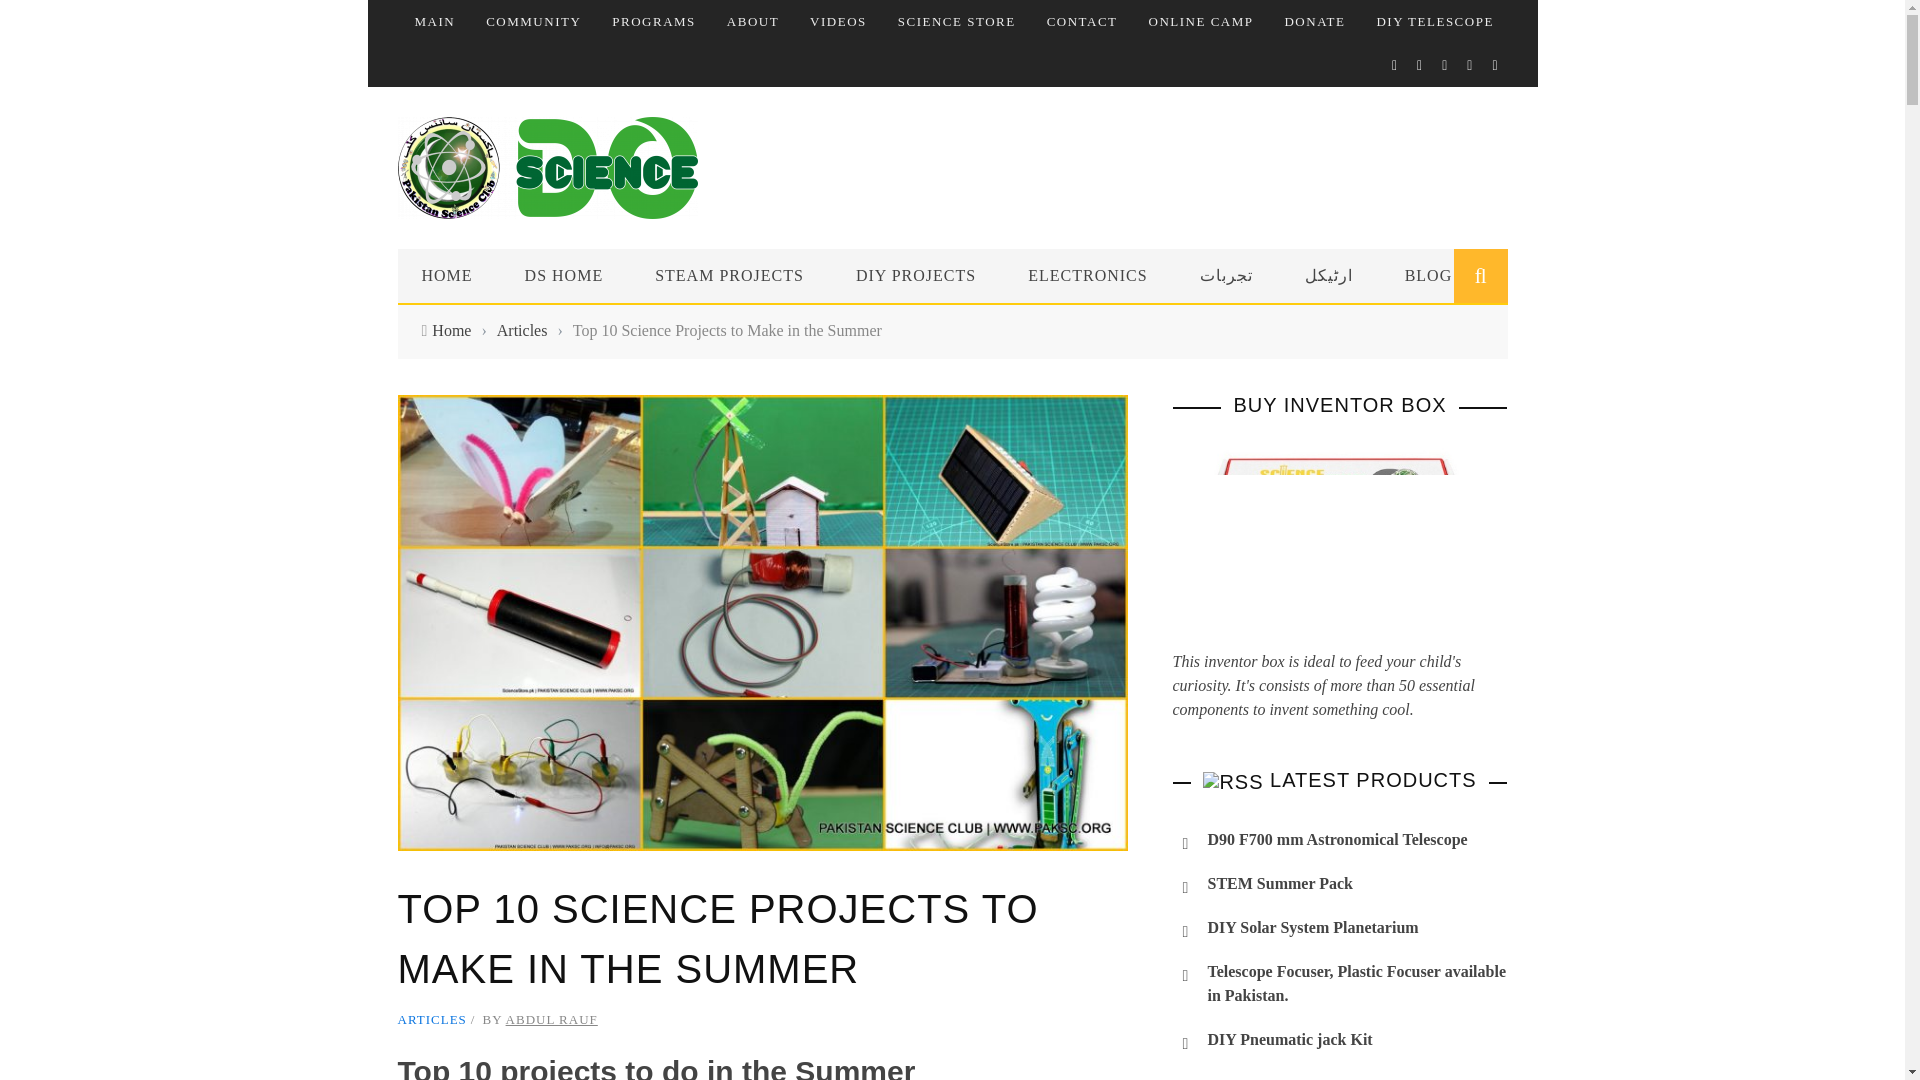 The image size is (1920, 1080). Describe the element at coordinates (533, 22) in the screenshot. I see `COMMUNITY` at that location.